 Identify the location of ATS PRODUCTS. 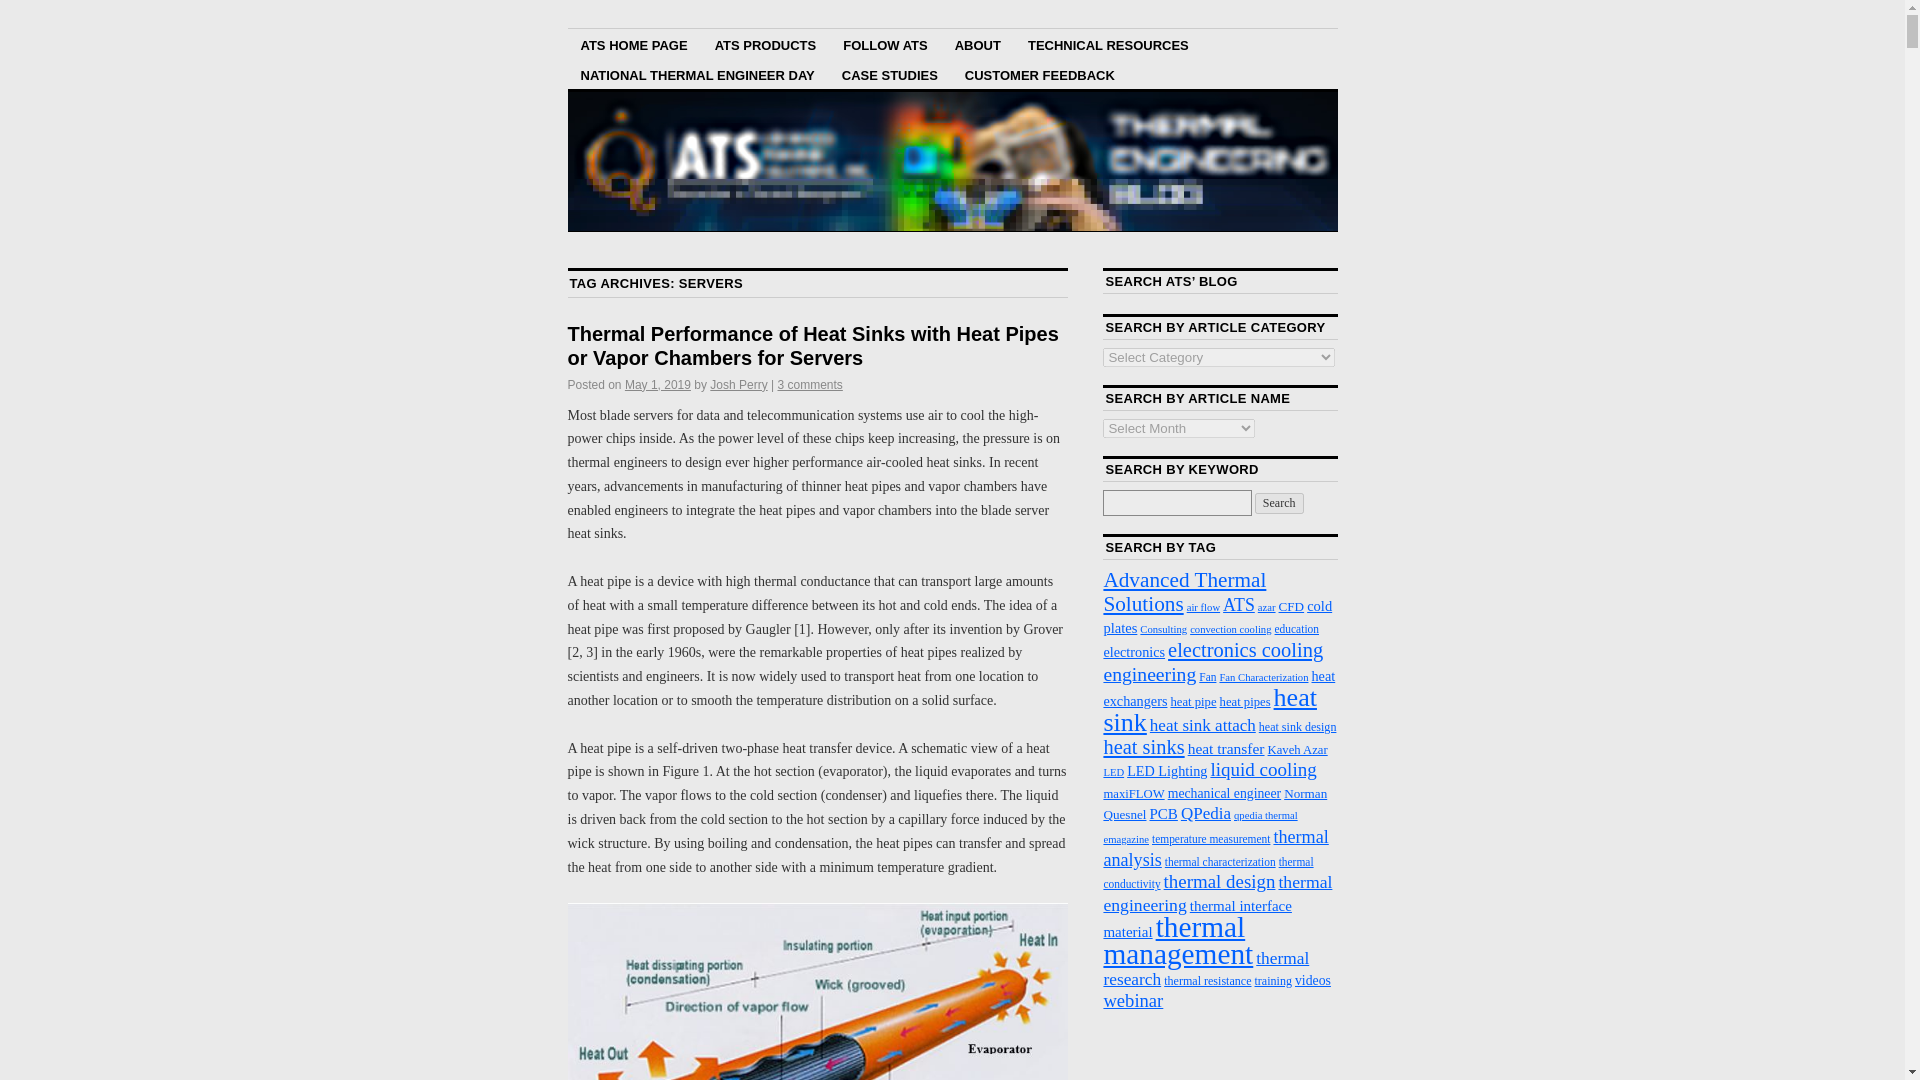
(766, 44).